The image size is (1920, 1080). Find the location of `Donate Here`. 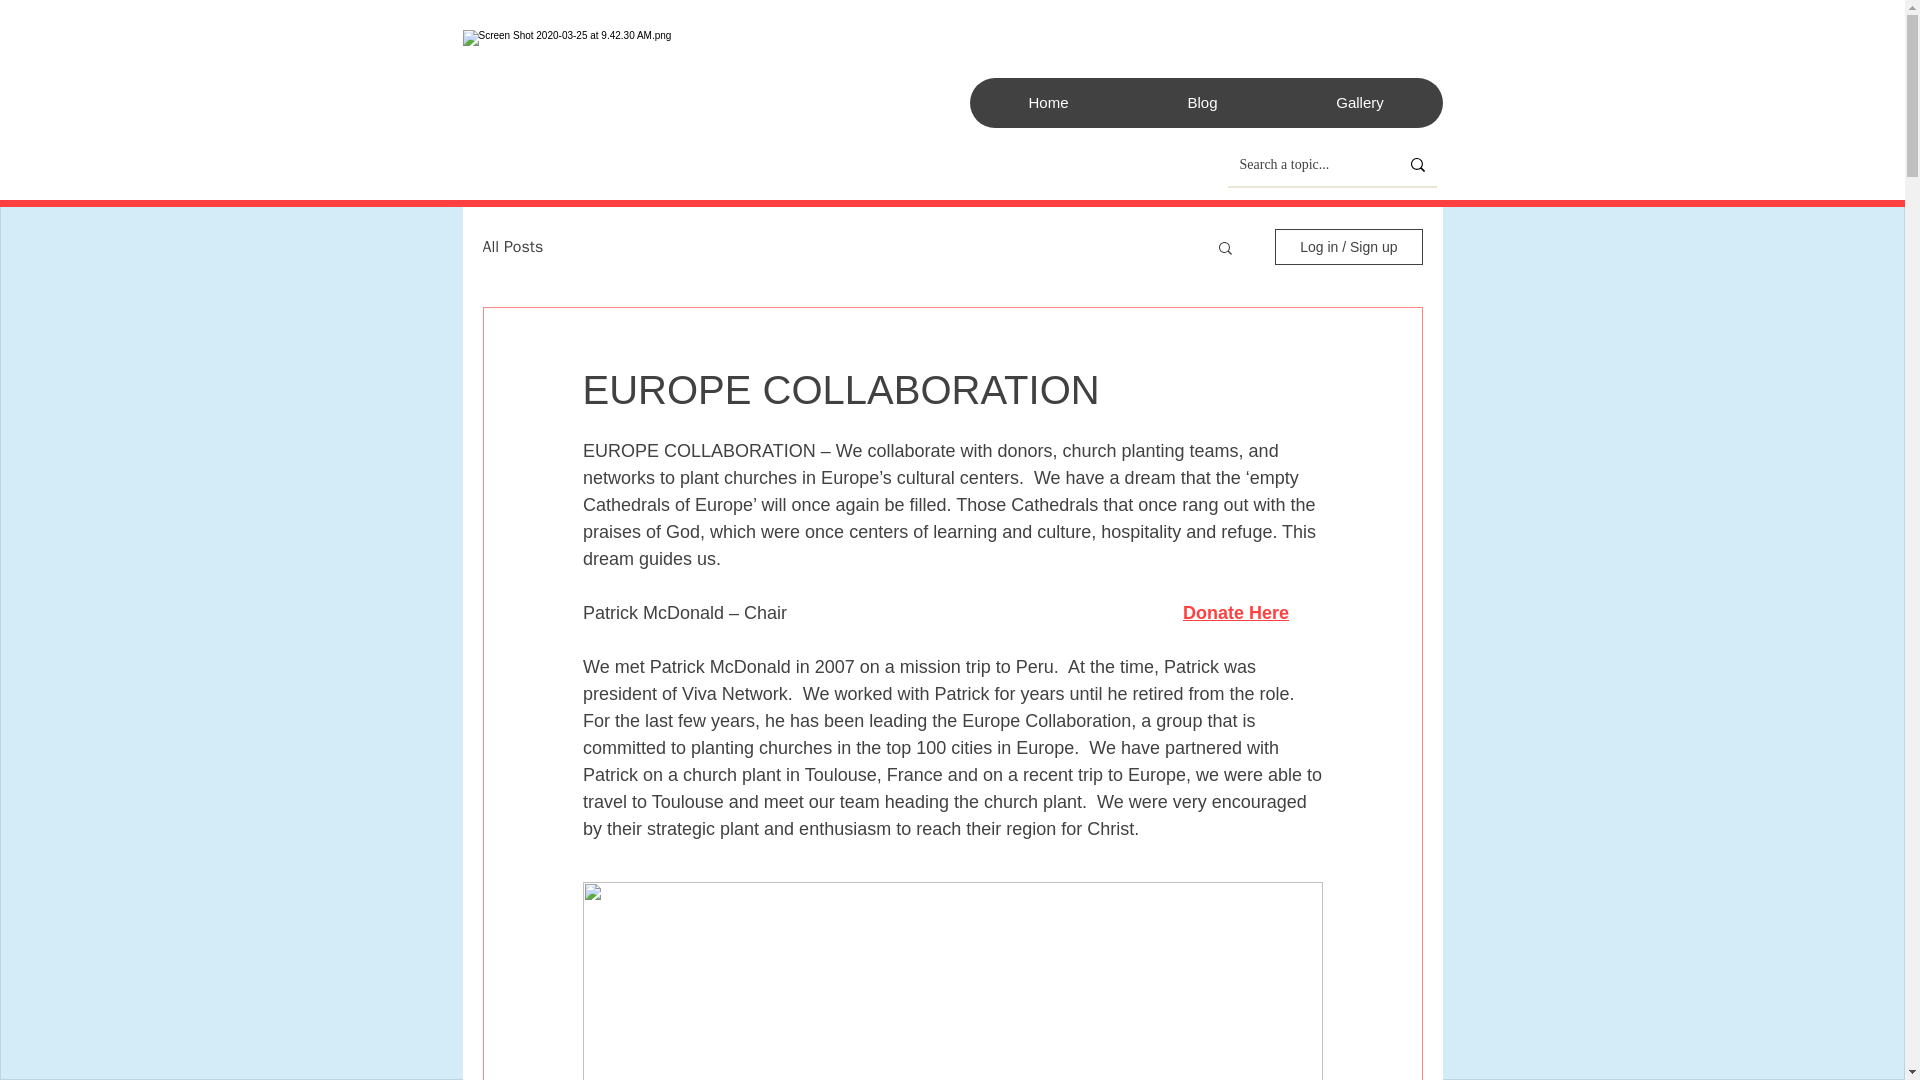

Donate Here is located at coordinates (1235, 612).